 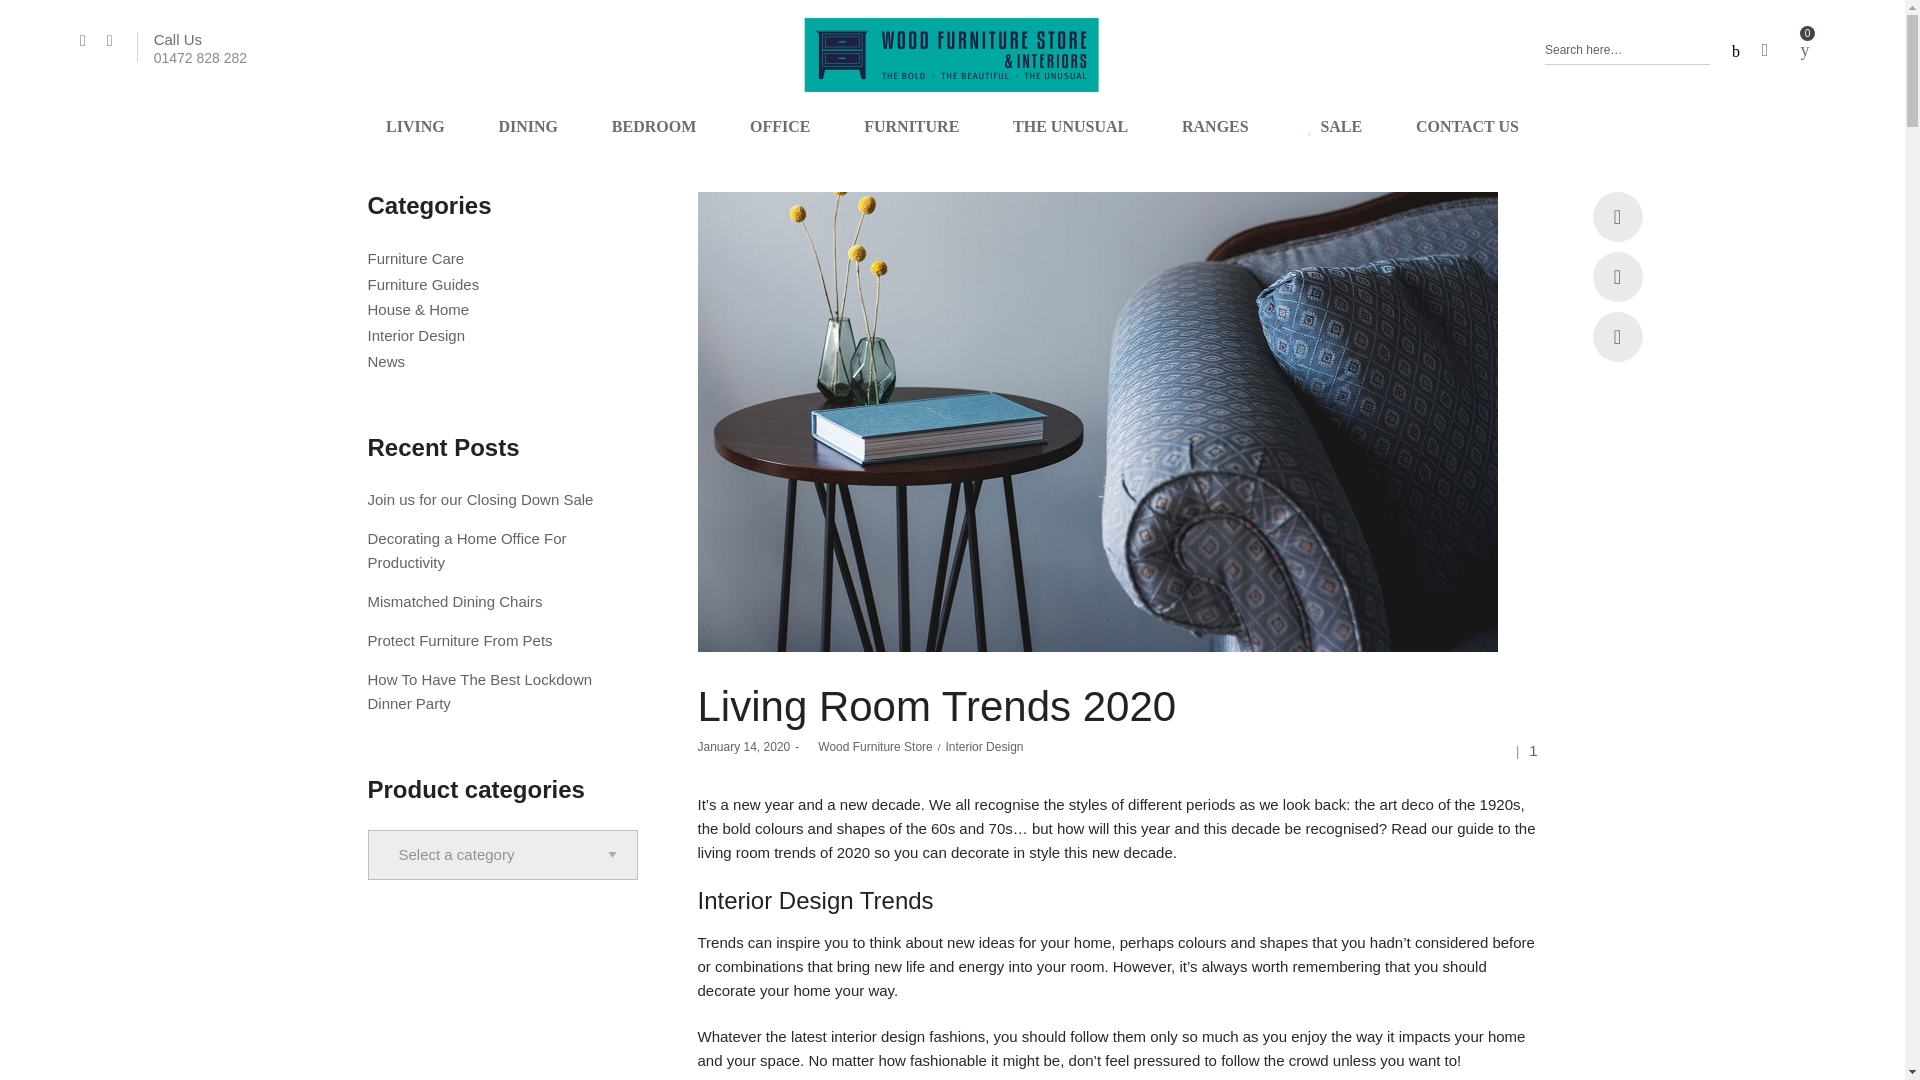 What do you see at coordinates (415, 126) in the screenshot?
I see `LIVING` at bounding box center [415, 126].